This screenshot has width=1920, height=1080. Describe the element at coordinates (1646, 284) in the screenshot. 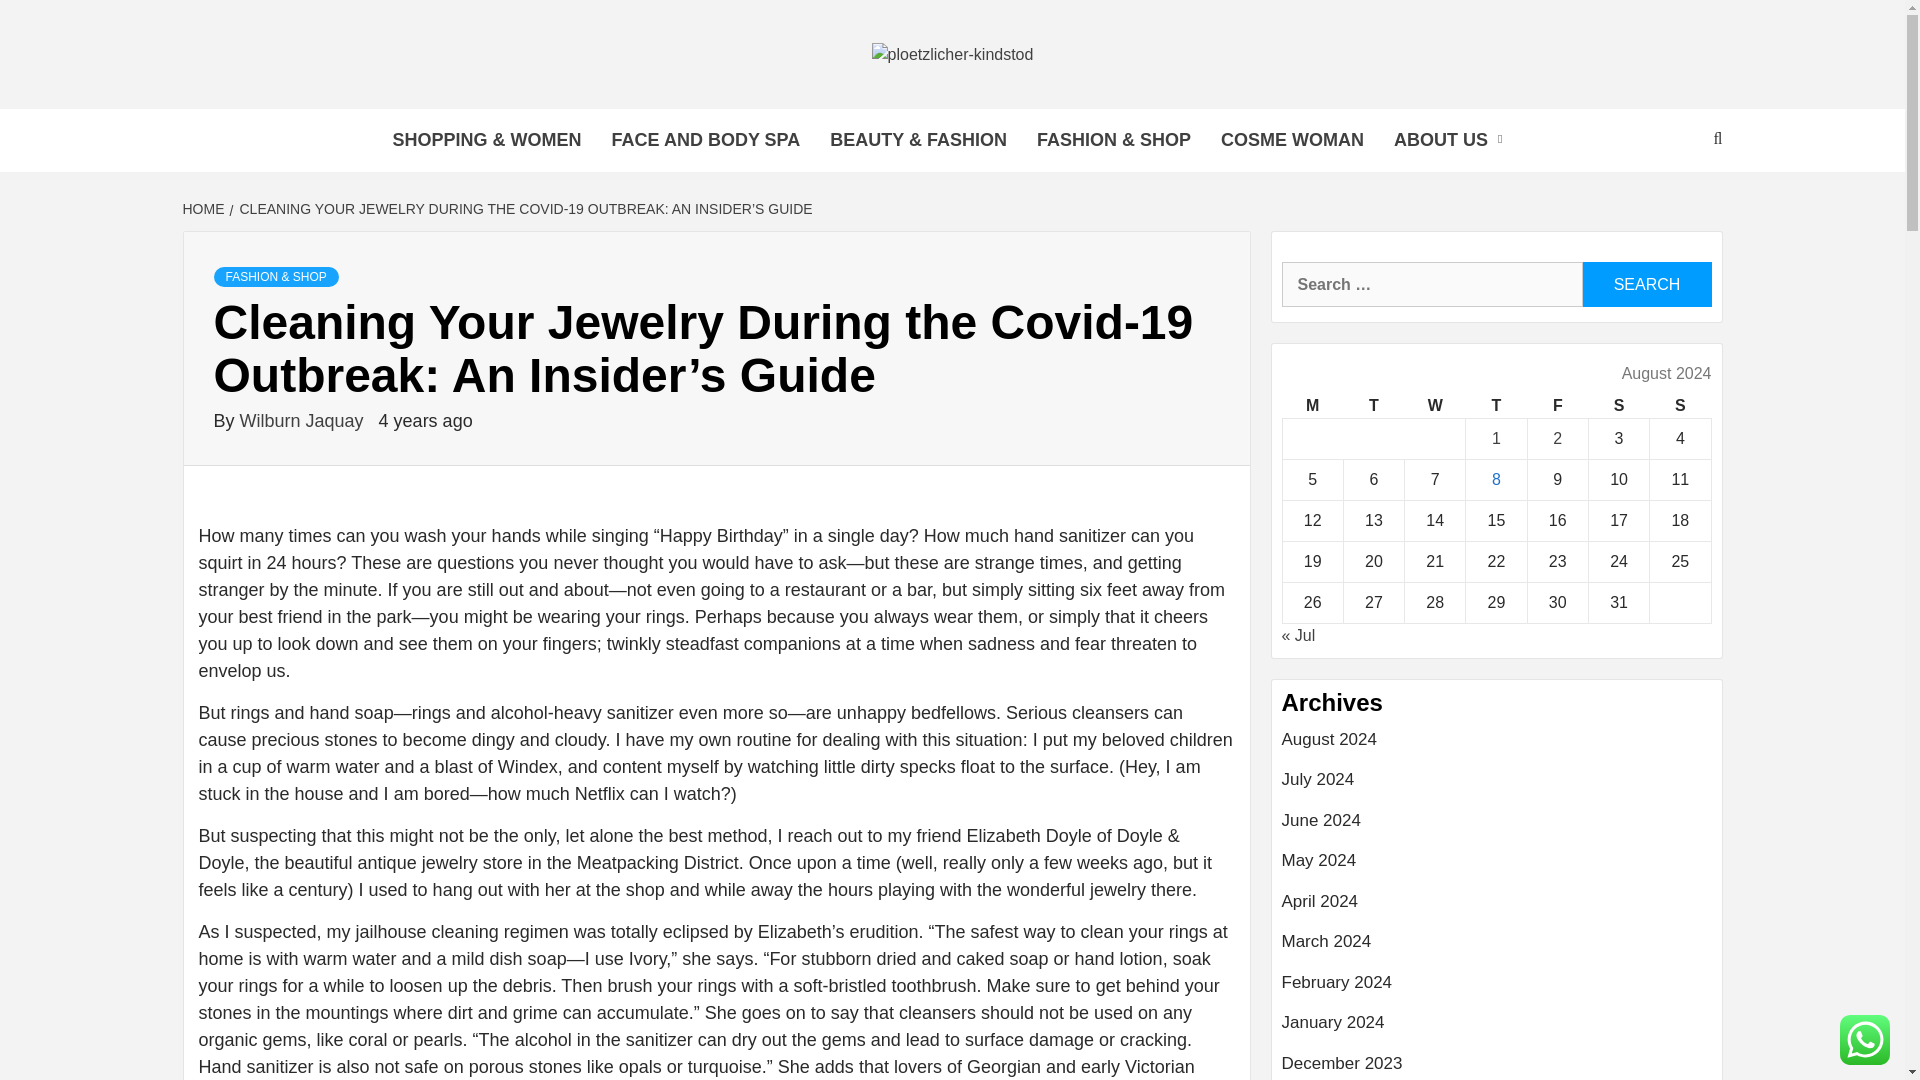

I see `Search` at that location.